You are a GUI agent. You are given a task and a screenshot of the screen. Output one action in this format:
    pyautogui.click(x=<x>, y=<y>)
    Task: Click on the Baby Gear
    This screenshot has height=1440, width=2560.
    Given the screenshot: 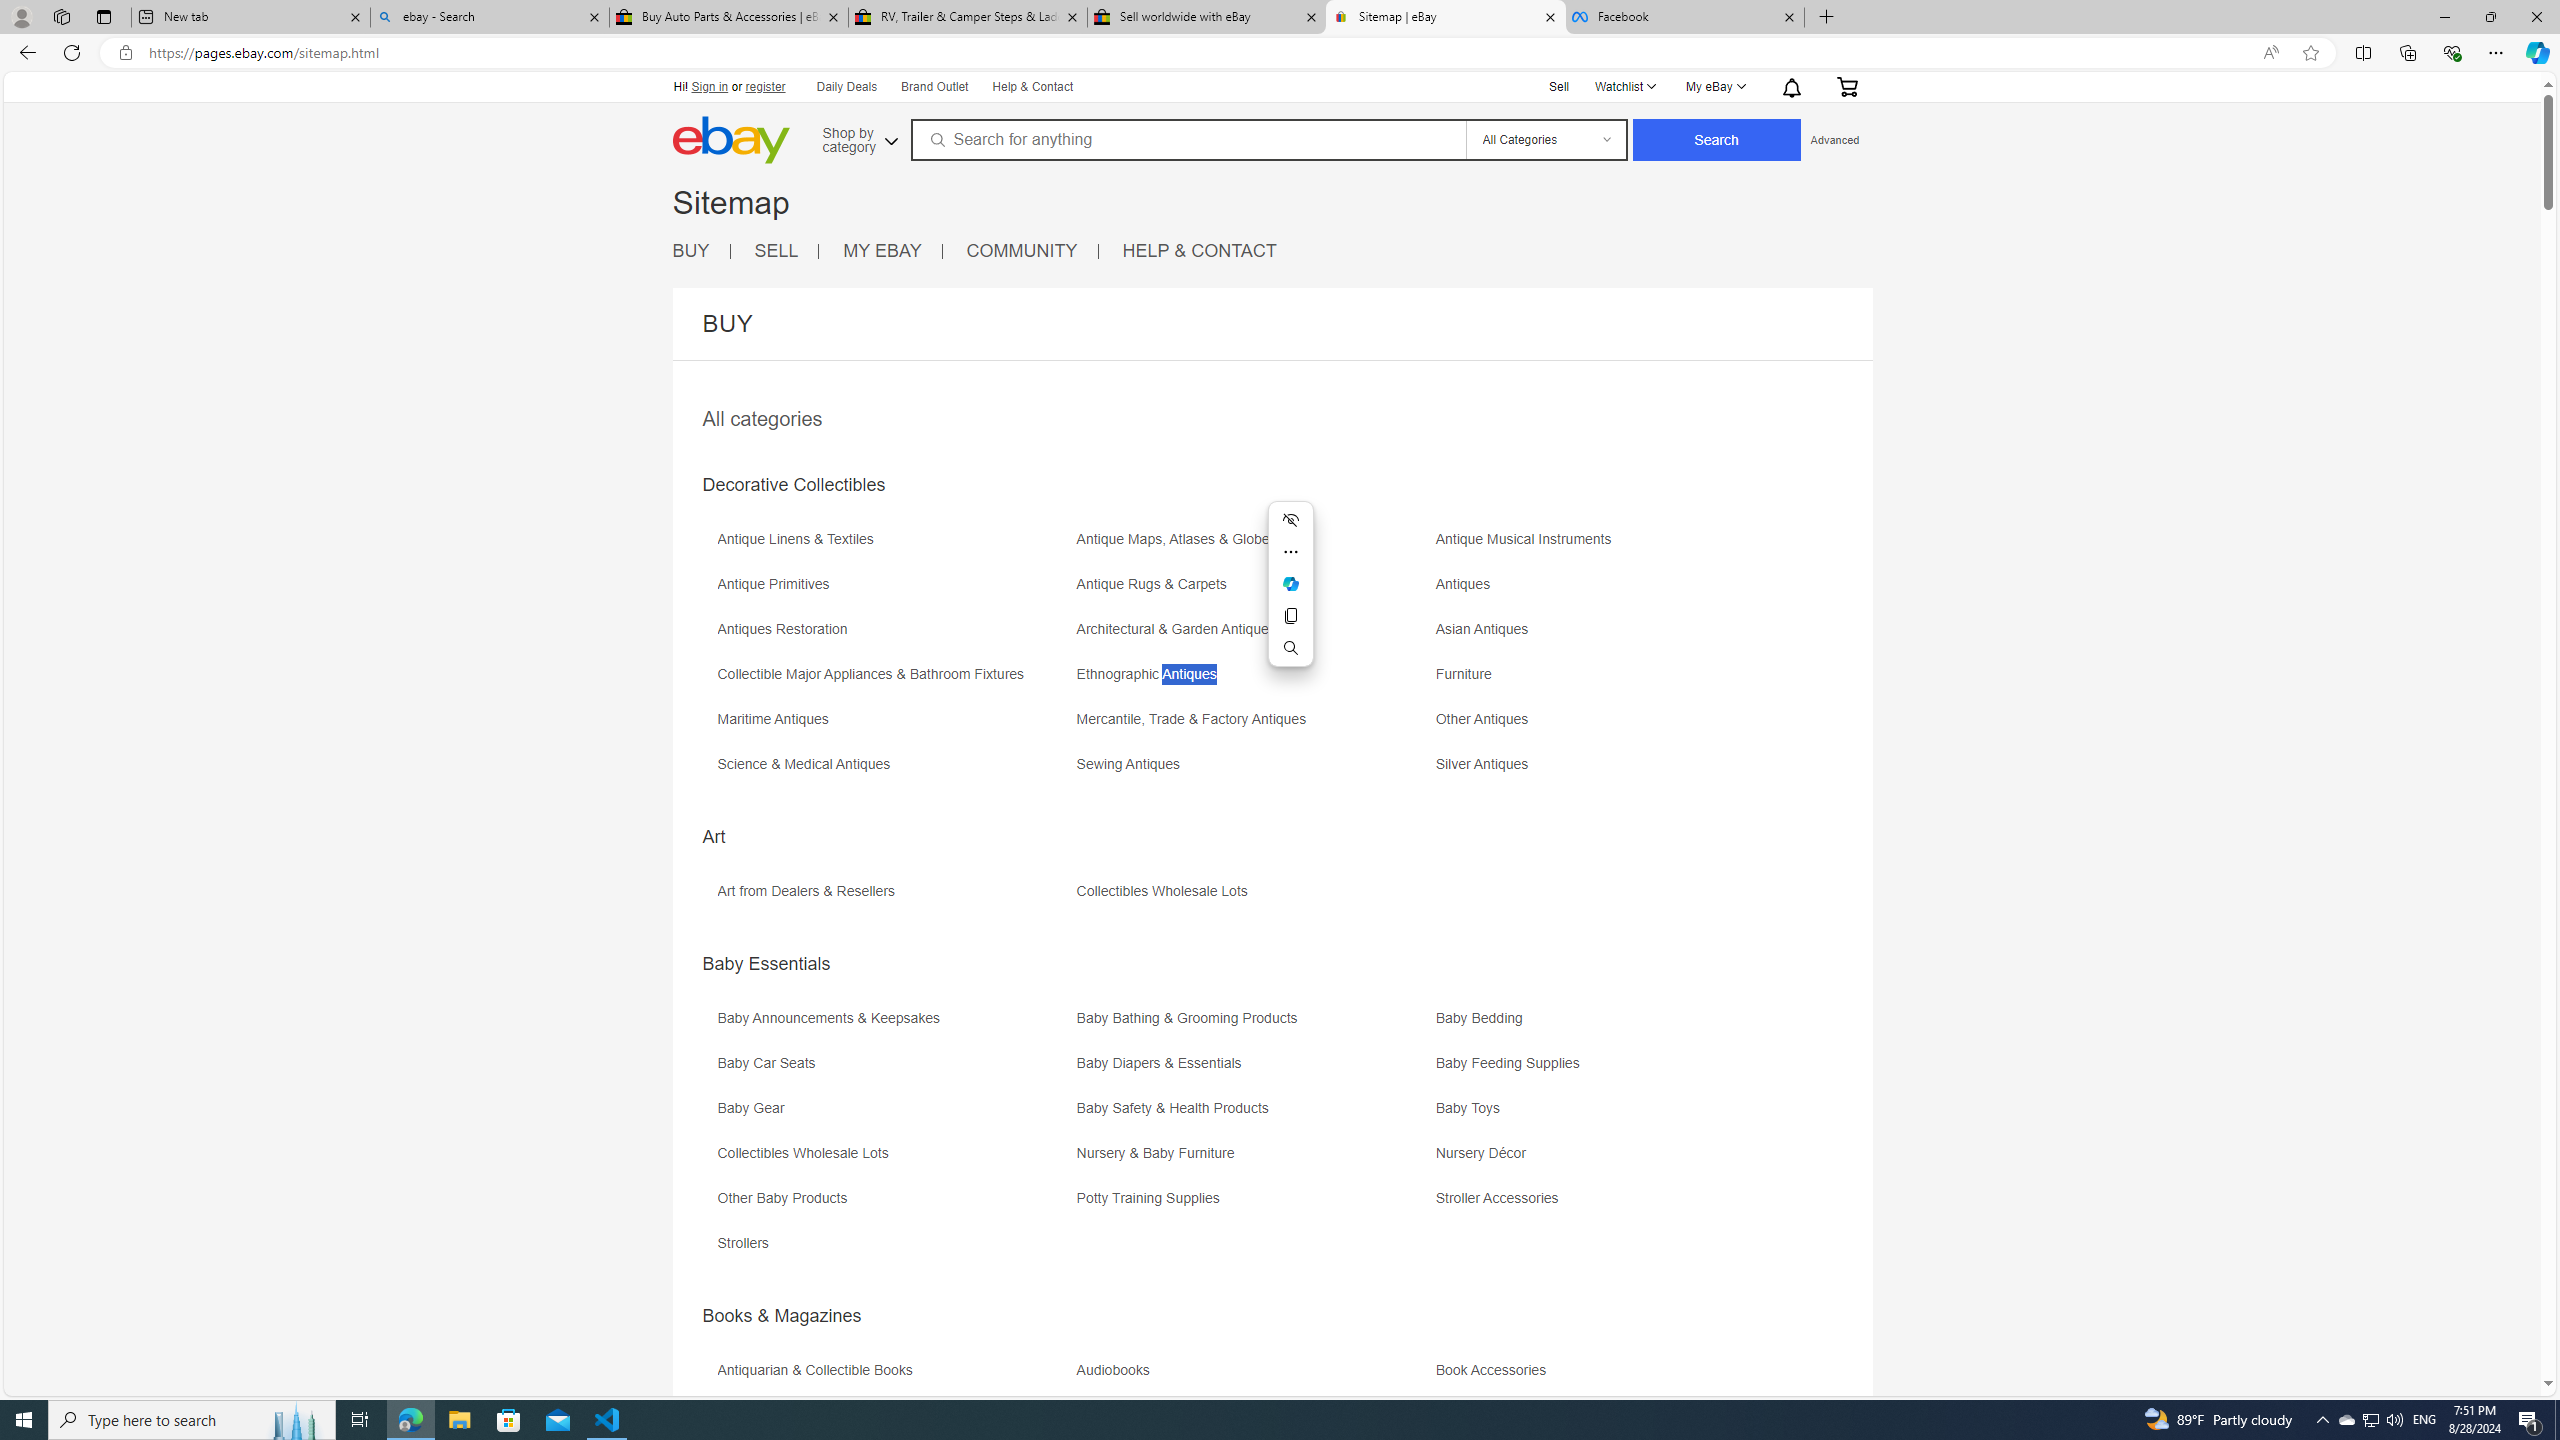 What is the action you would take?
    pyautogui.click(x=894, y=1115)
    